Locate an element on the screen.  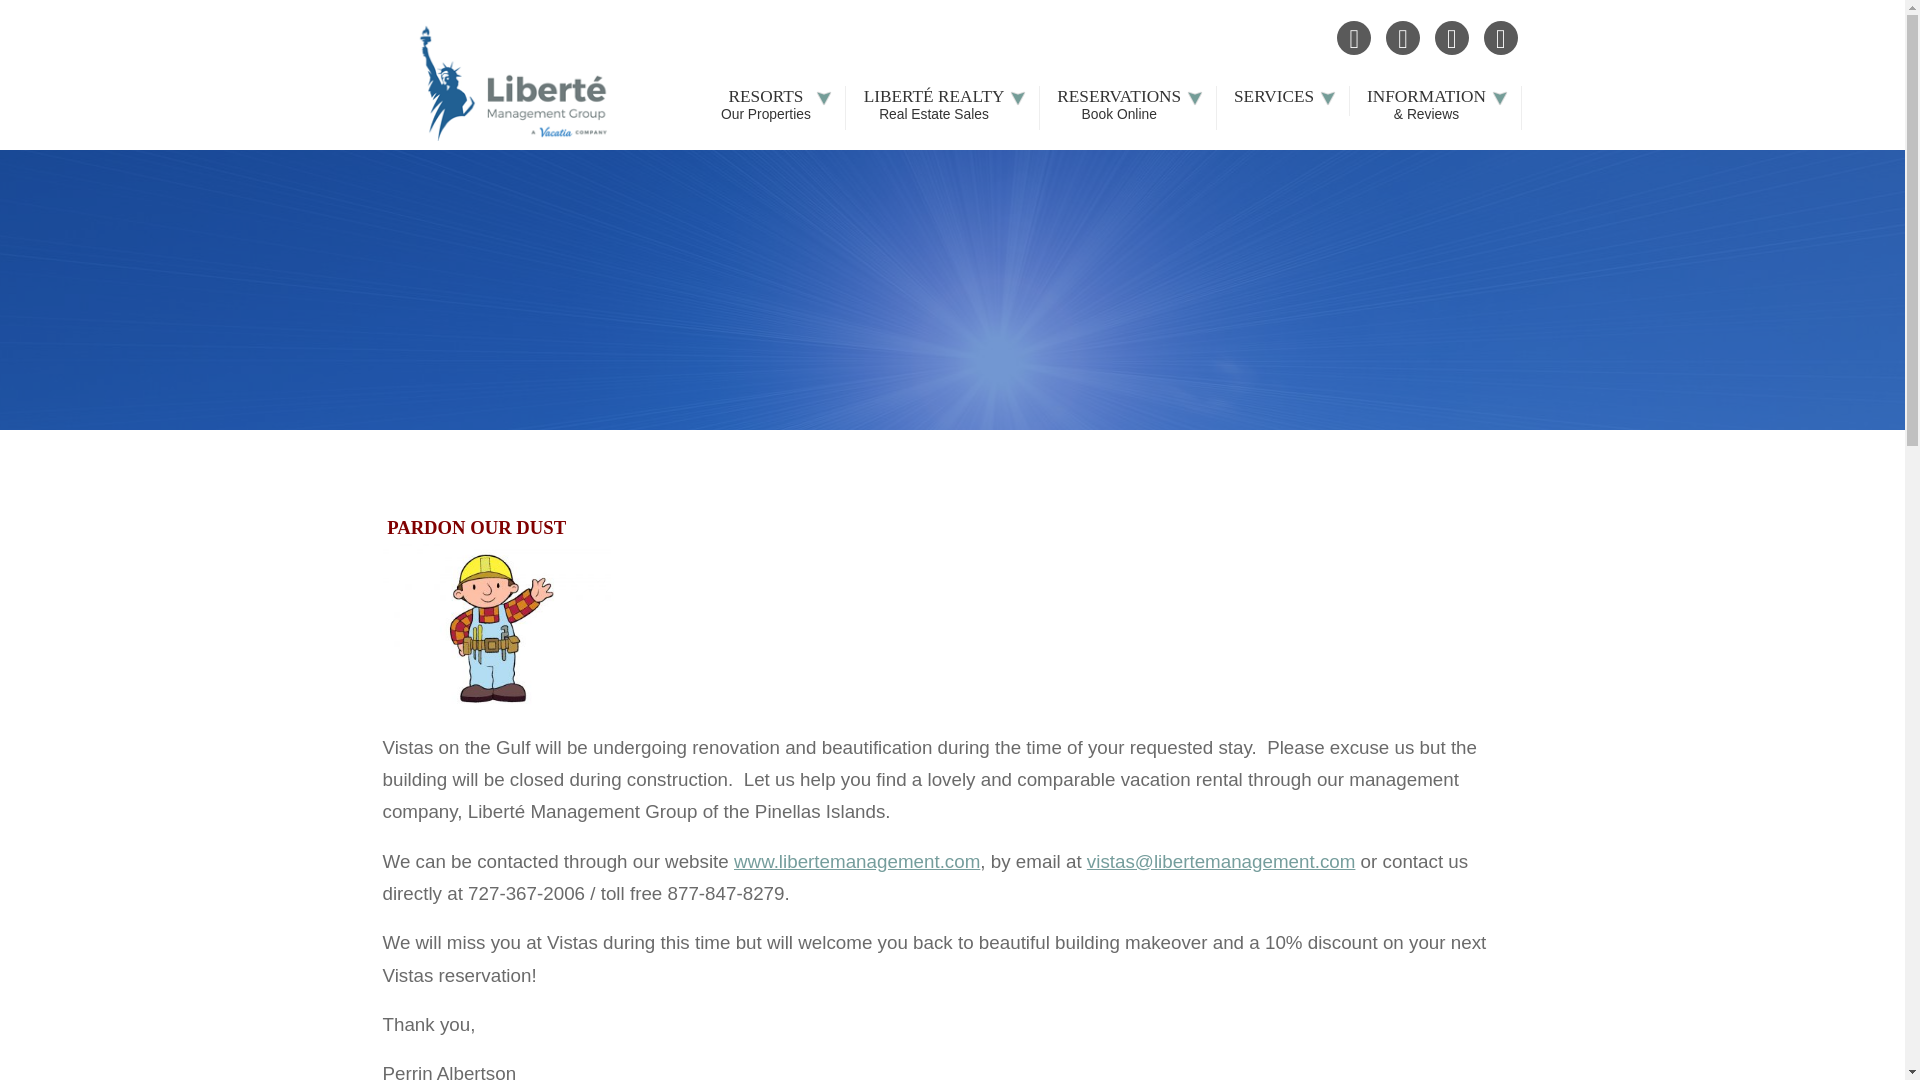
Liberte Managment Group is located at coordinates (514, 83).